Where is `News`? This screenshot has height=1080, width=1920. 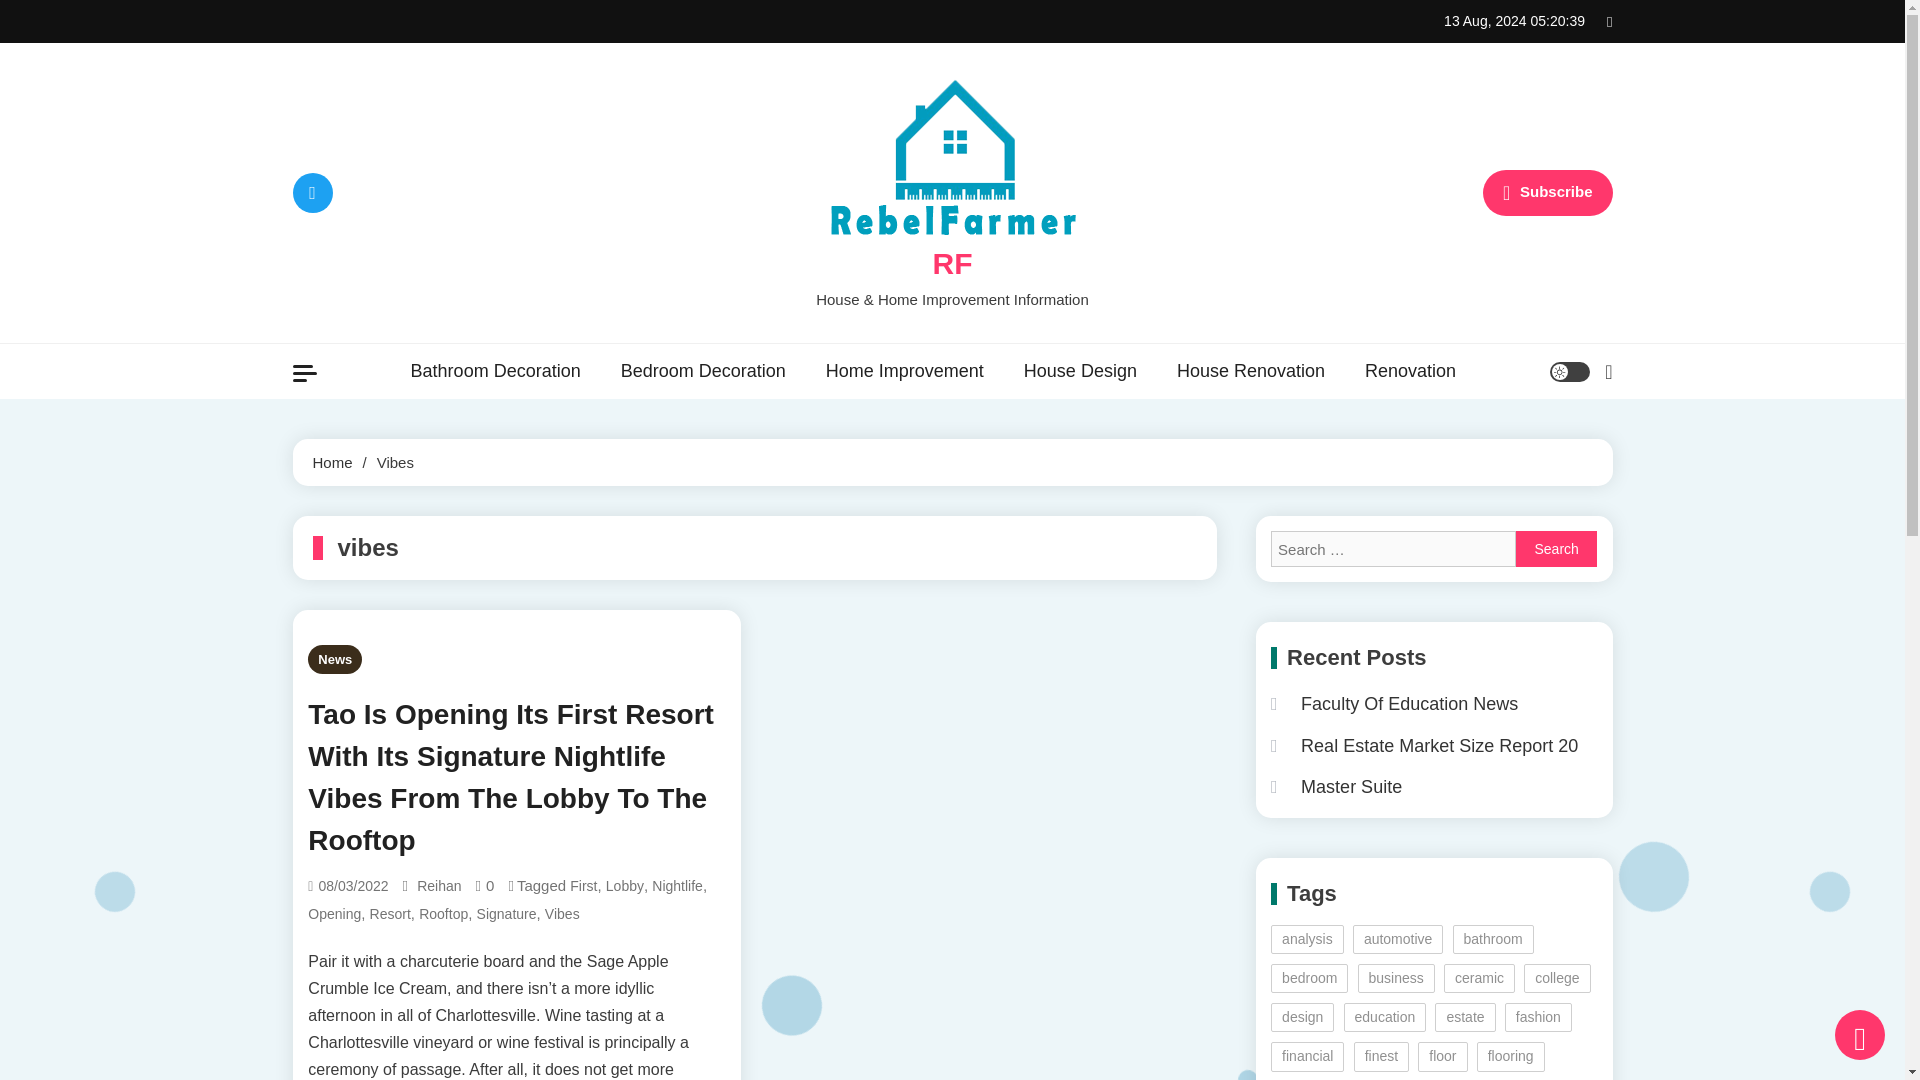 News is located at coordinates (334, 658).